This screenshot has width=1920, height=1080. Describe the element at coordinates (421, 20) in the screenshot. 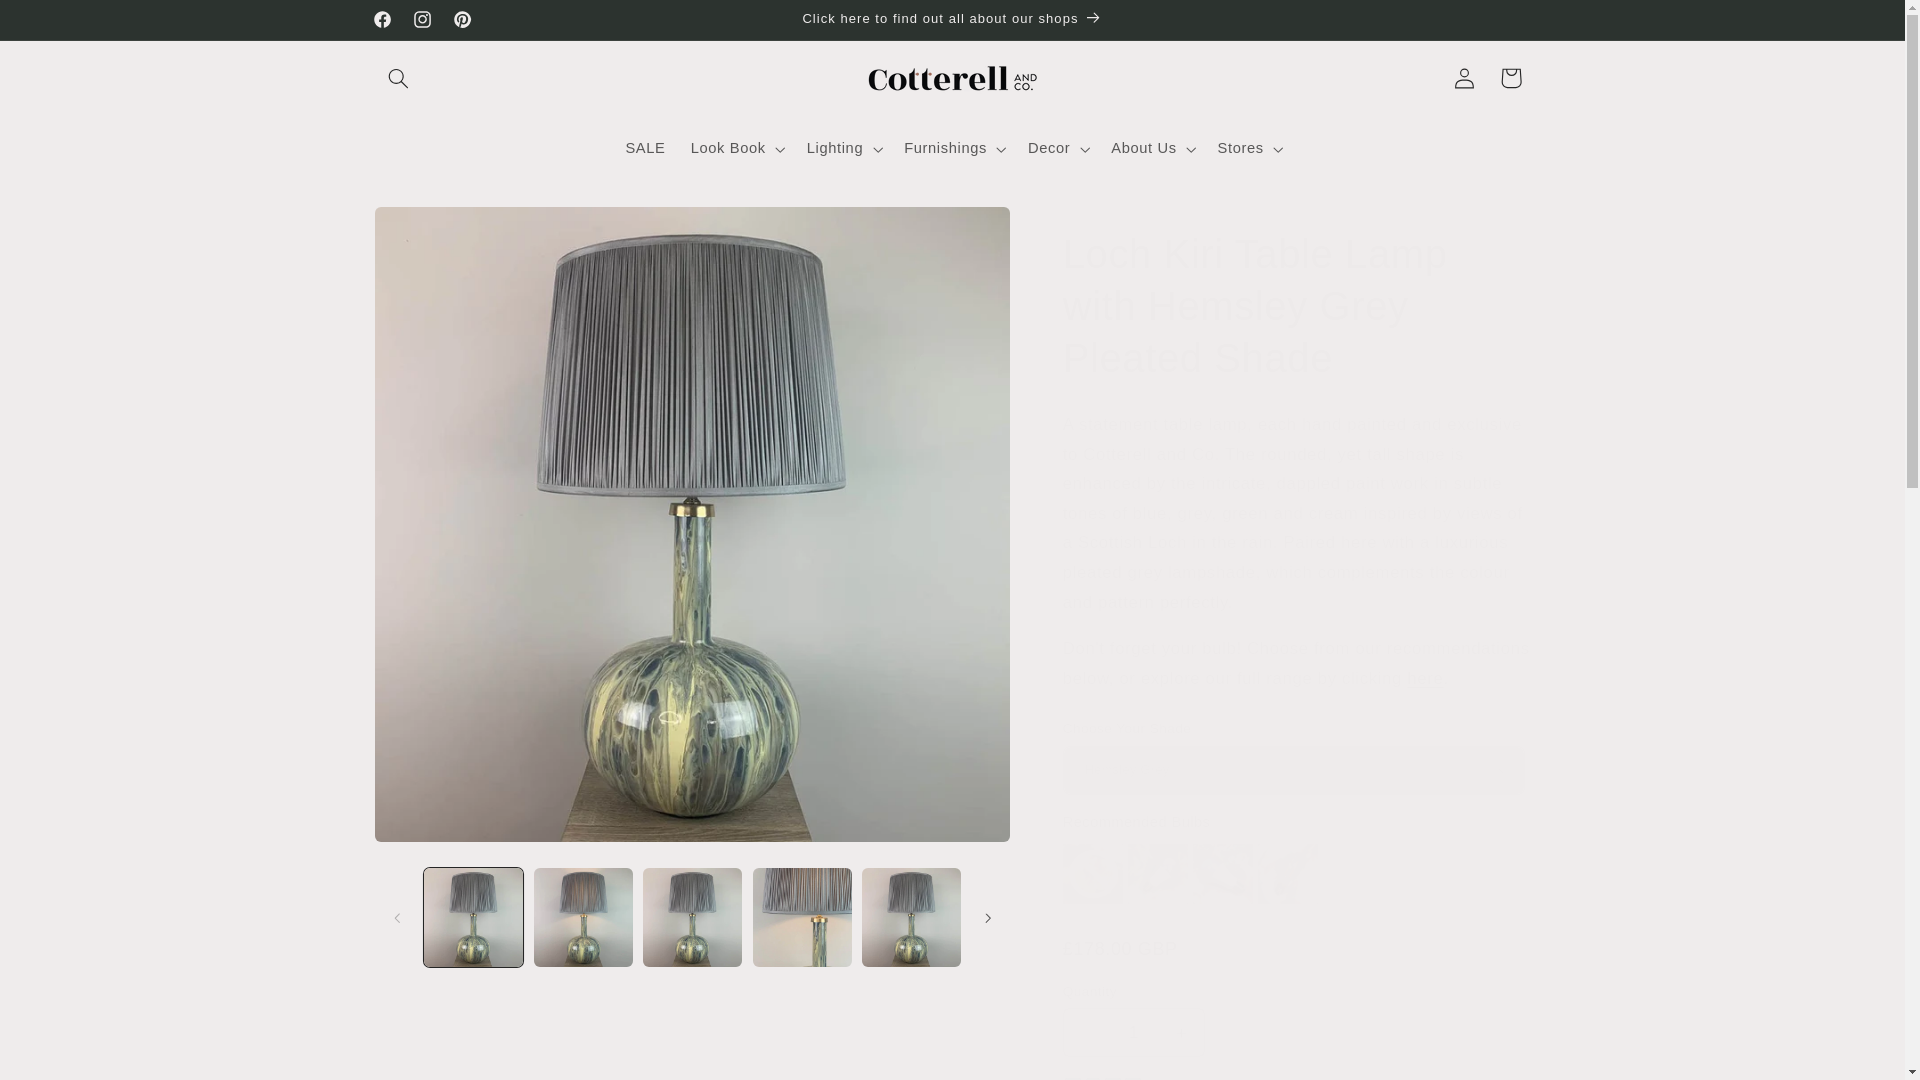

I see `Instagram` at that location.